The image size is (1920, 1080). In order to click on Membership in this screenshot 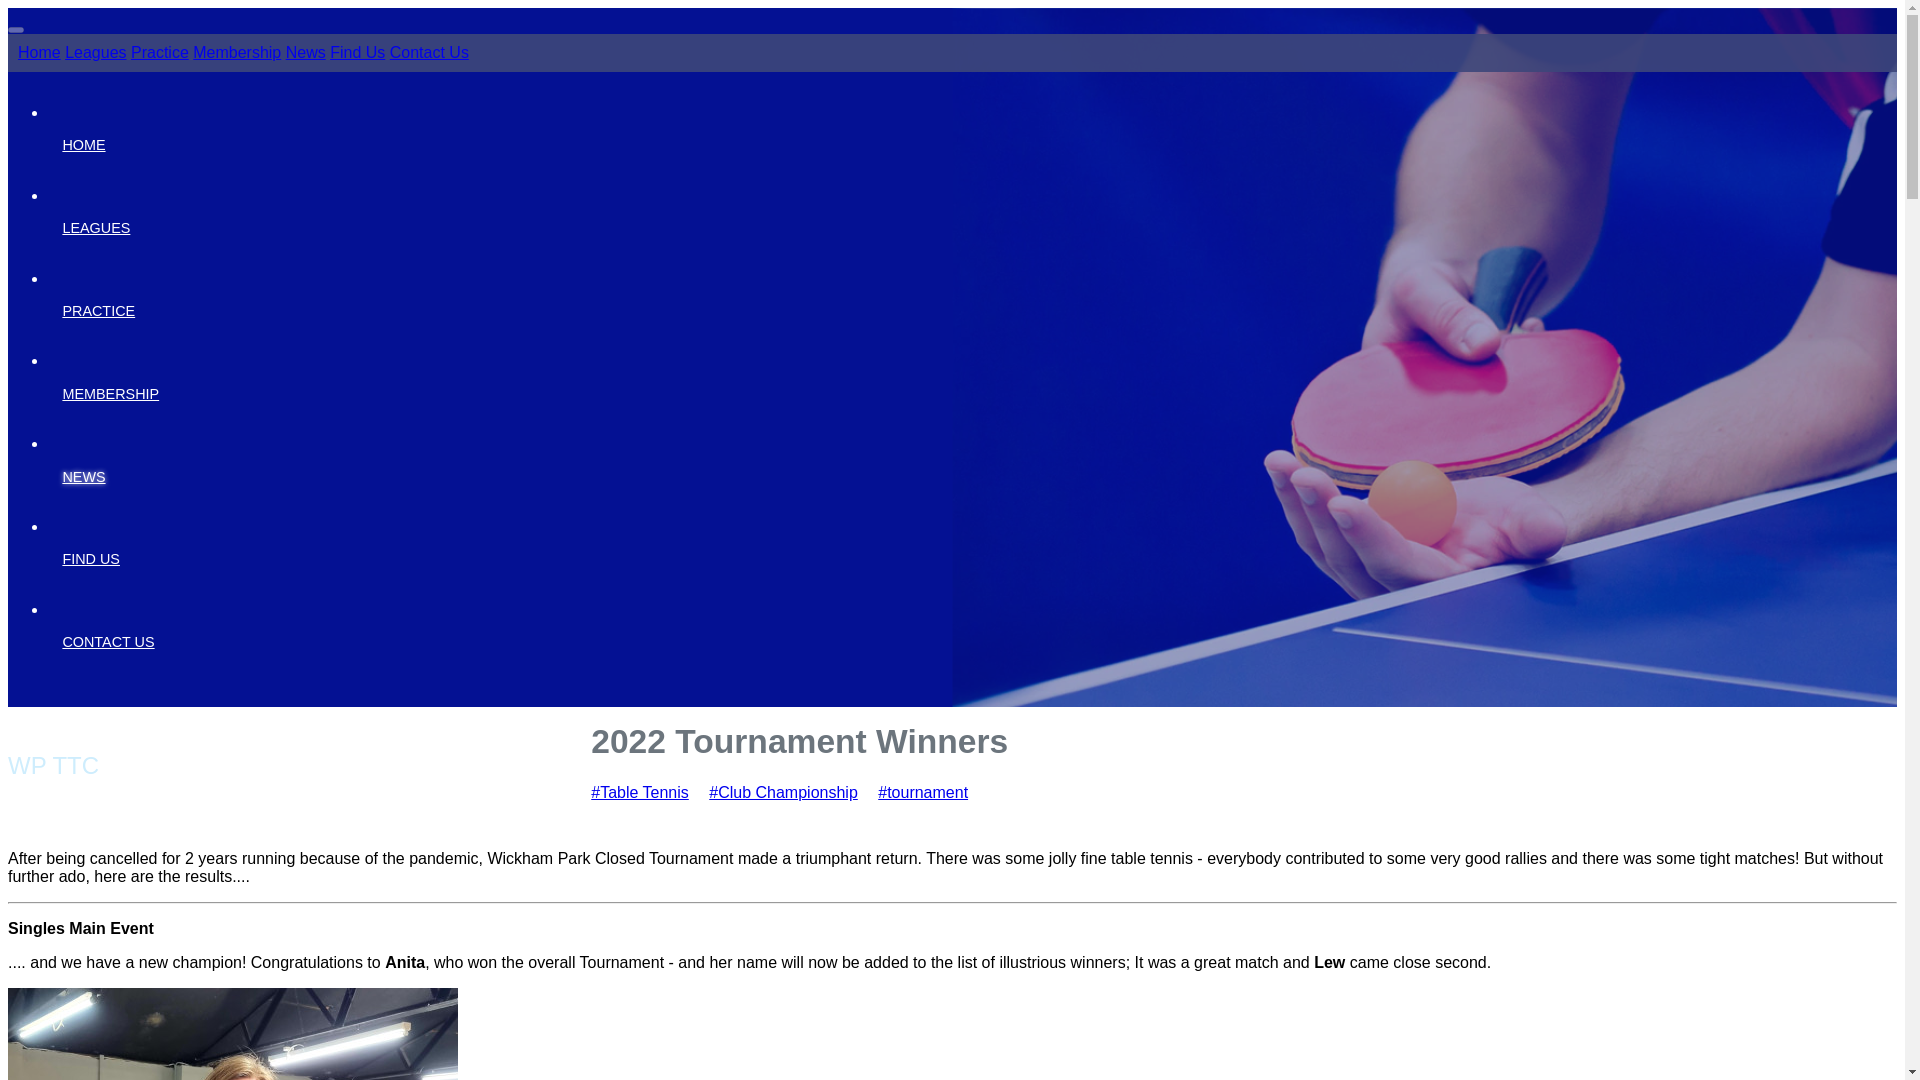, I will do `click(236, 52)`.